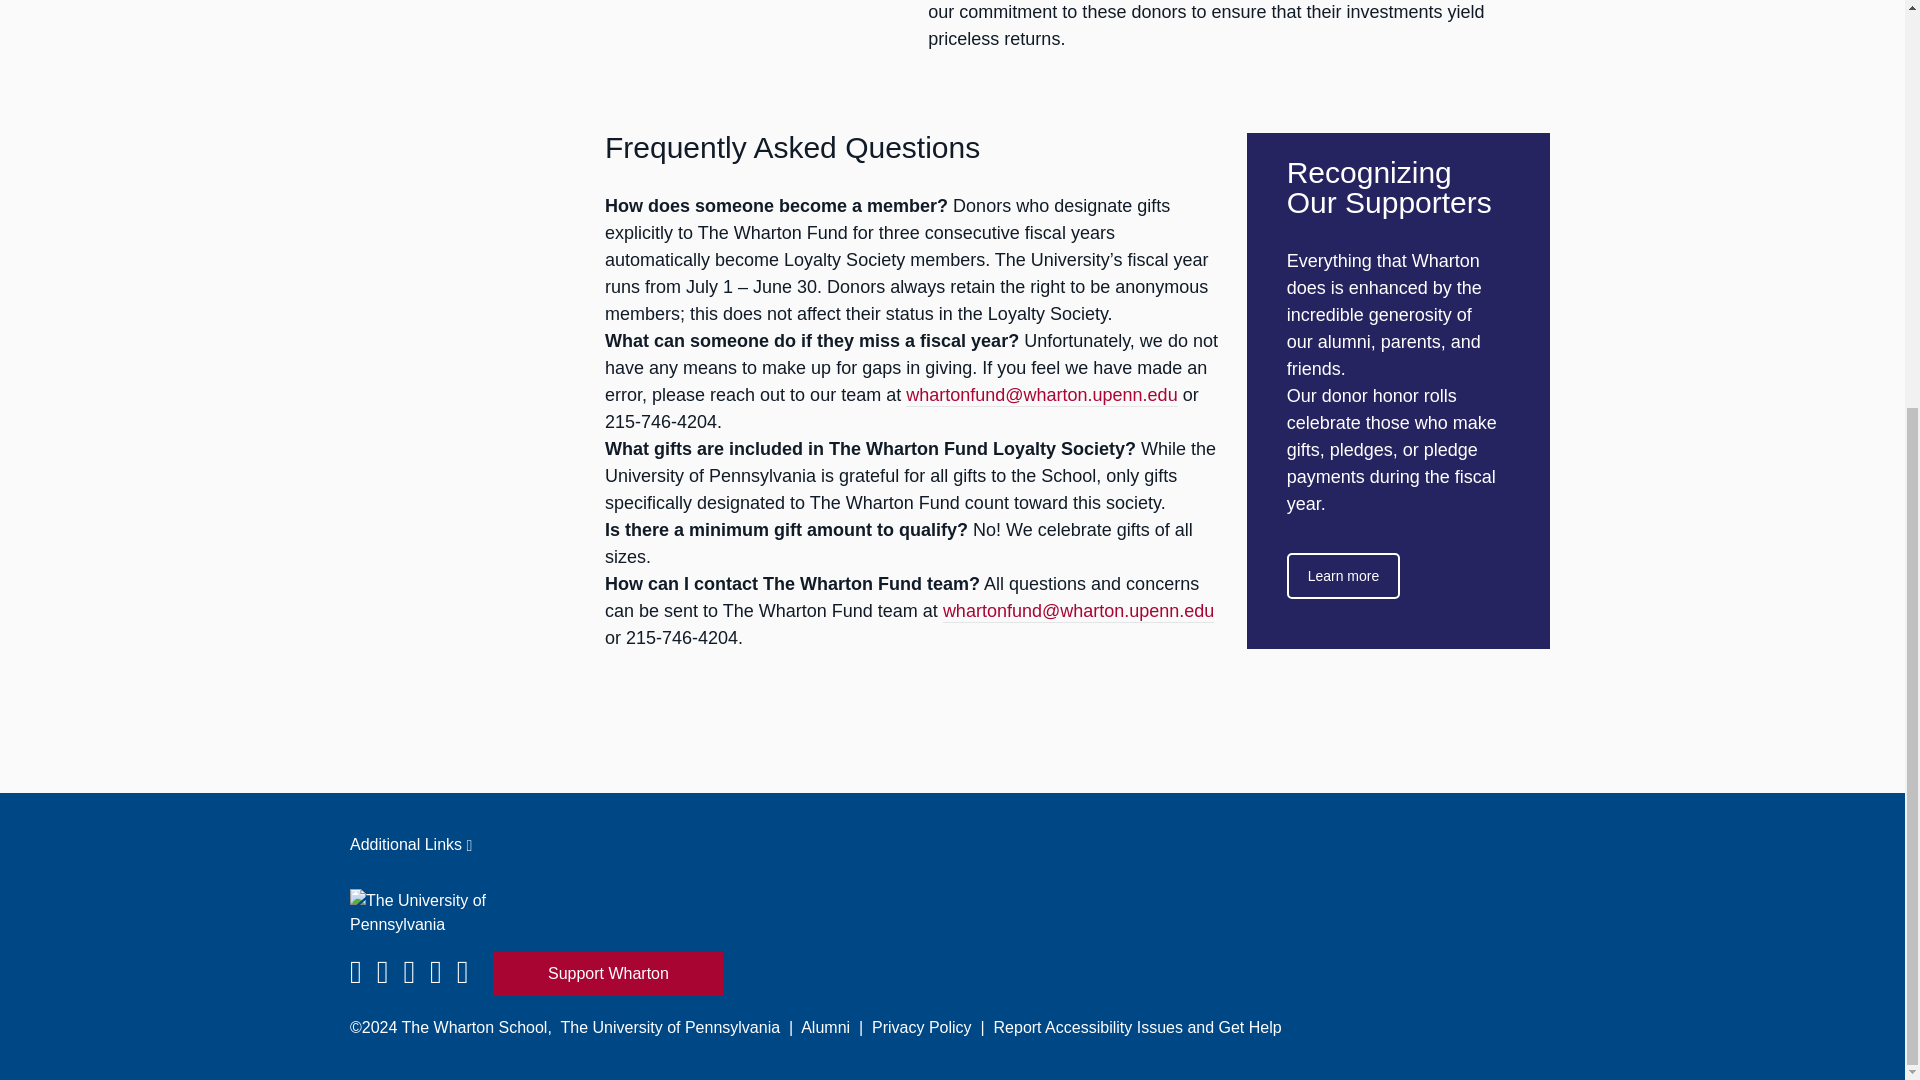  Describe the element at coordinates (608, 973) in the screenshot. I see `Give to Wharton` at that location.